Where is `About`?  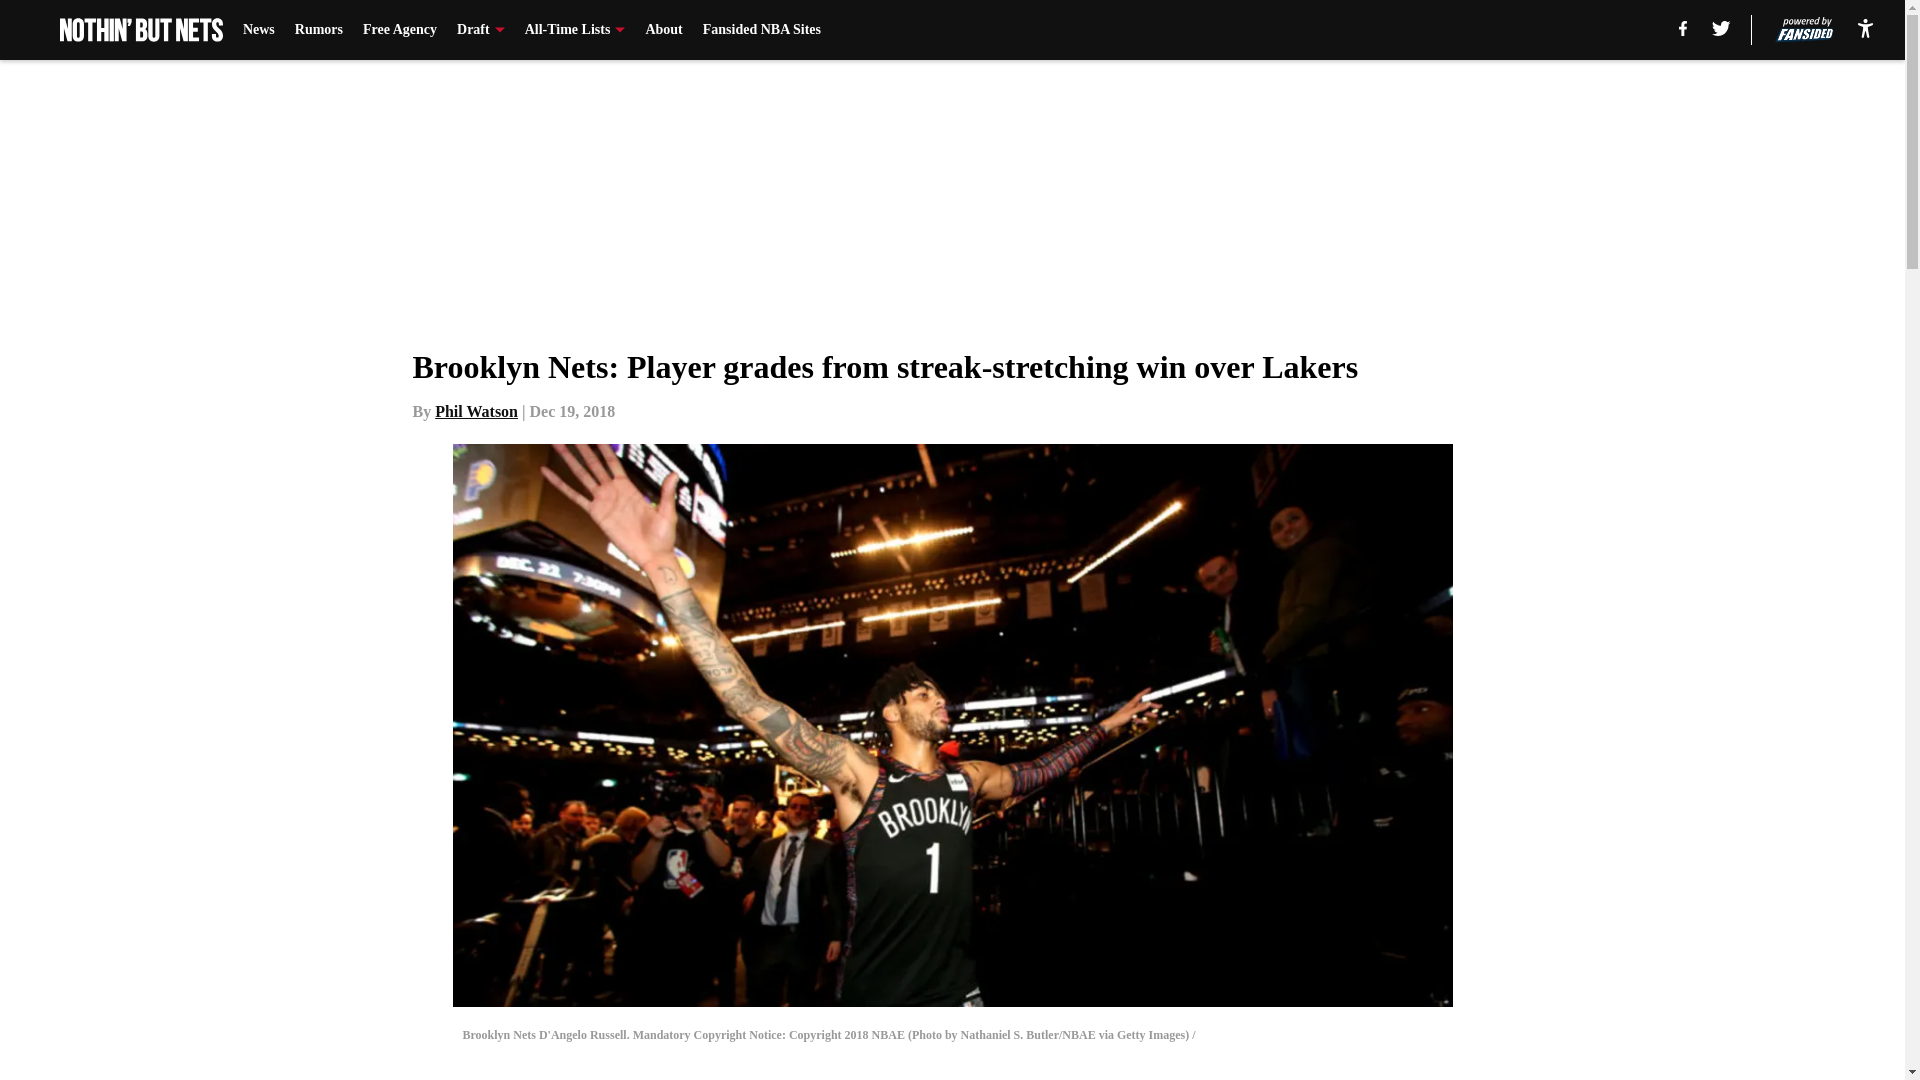
About is located at coordinates (663, 30).